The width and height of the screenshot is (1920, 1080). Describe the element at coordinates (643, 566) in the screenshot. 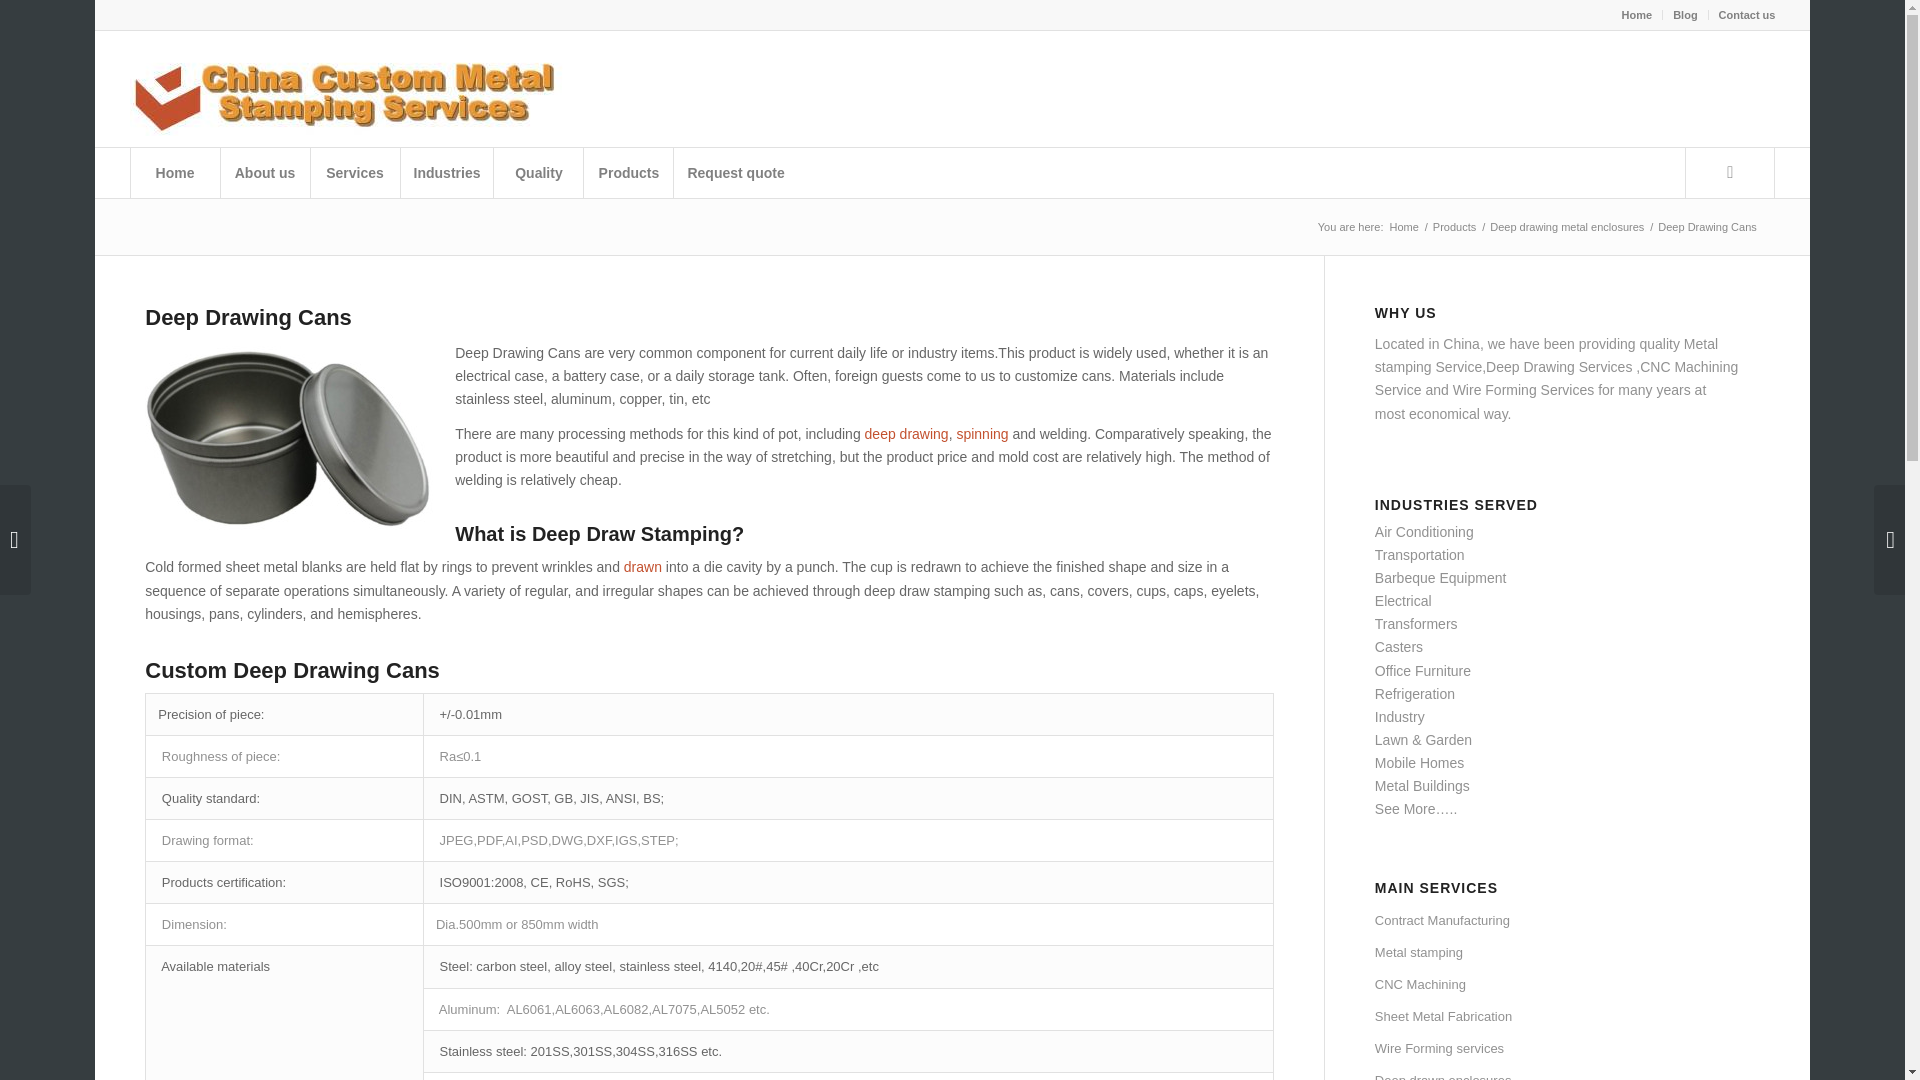

I see `drawn` at that location.